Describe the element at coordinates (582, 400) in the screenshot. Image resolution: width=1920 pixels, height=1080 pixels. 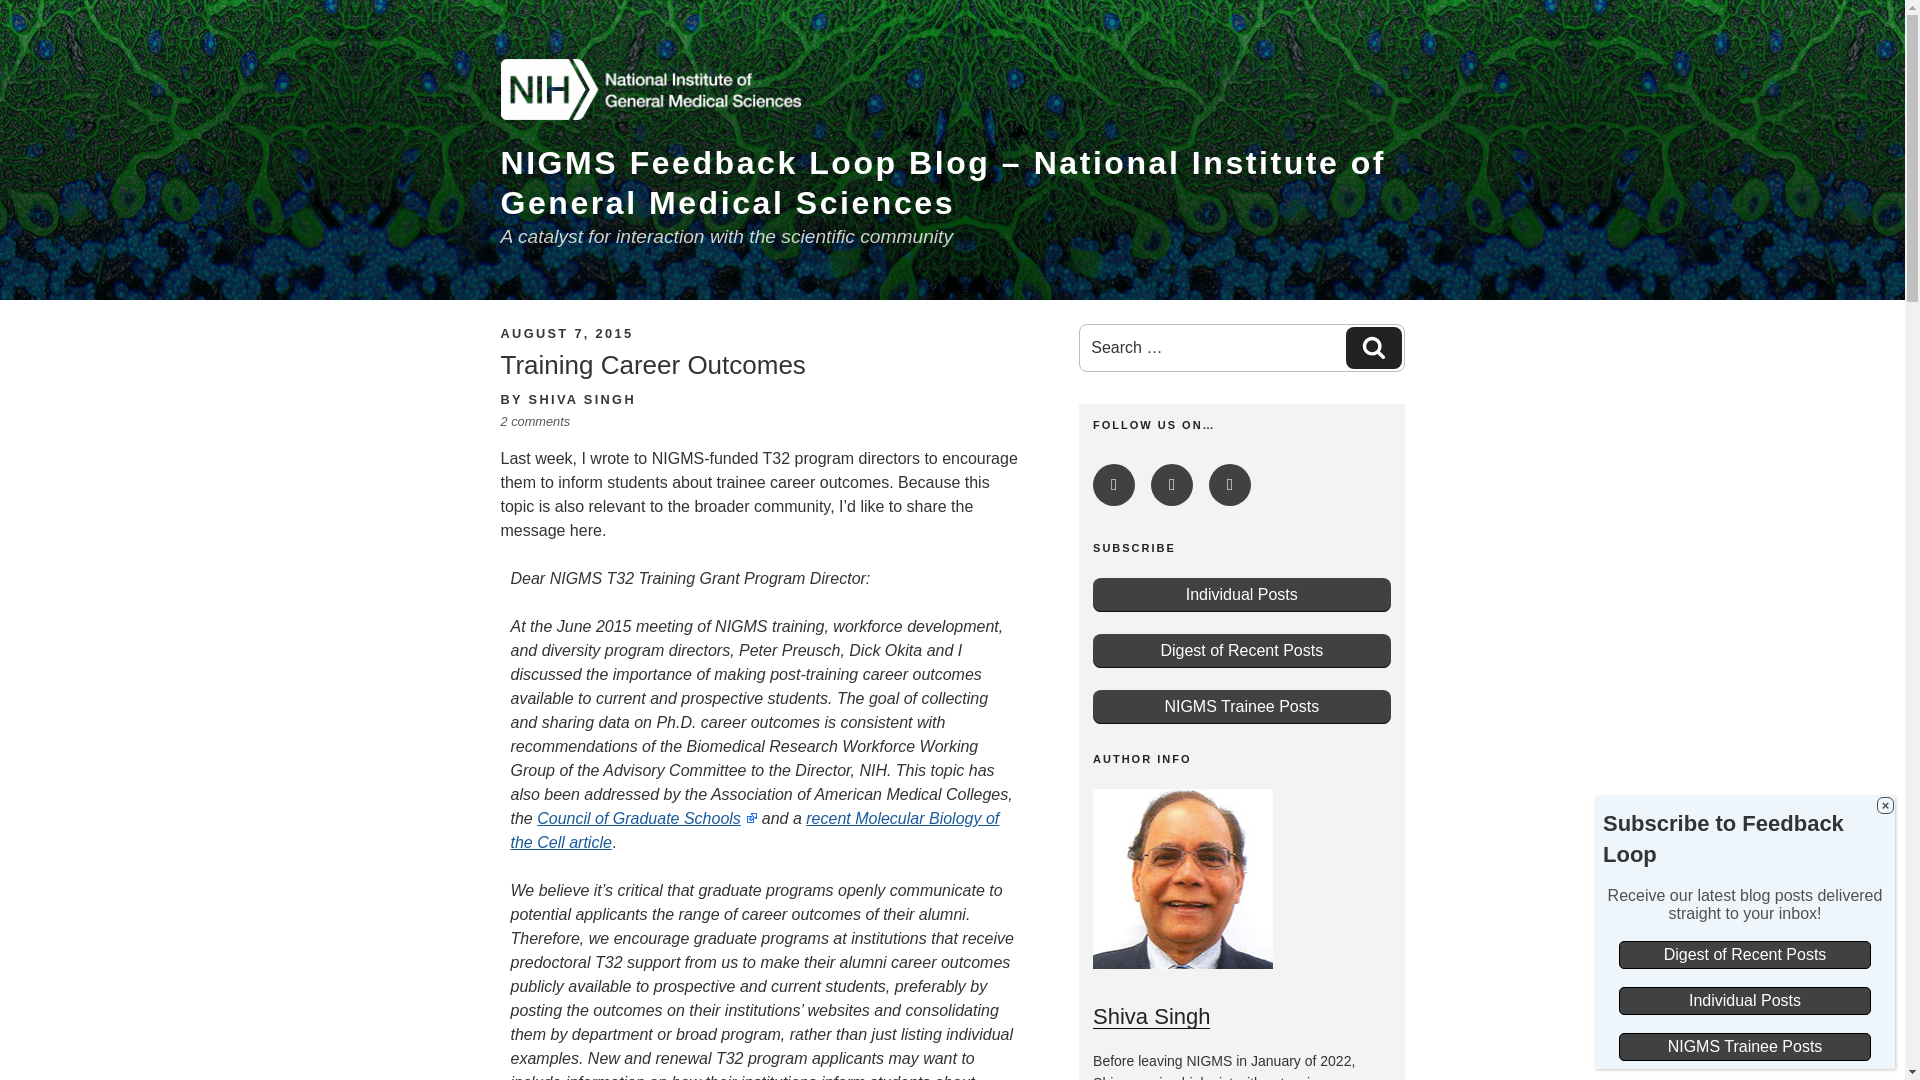
I see `SHIVA SINGH` at that location.